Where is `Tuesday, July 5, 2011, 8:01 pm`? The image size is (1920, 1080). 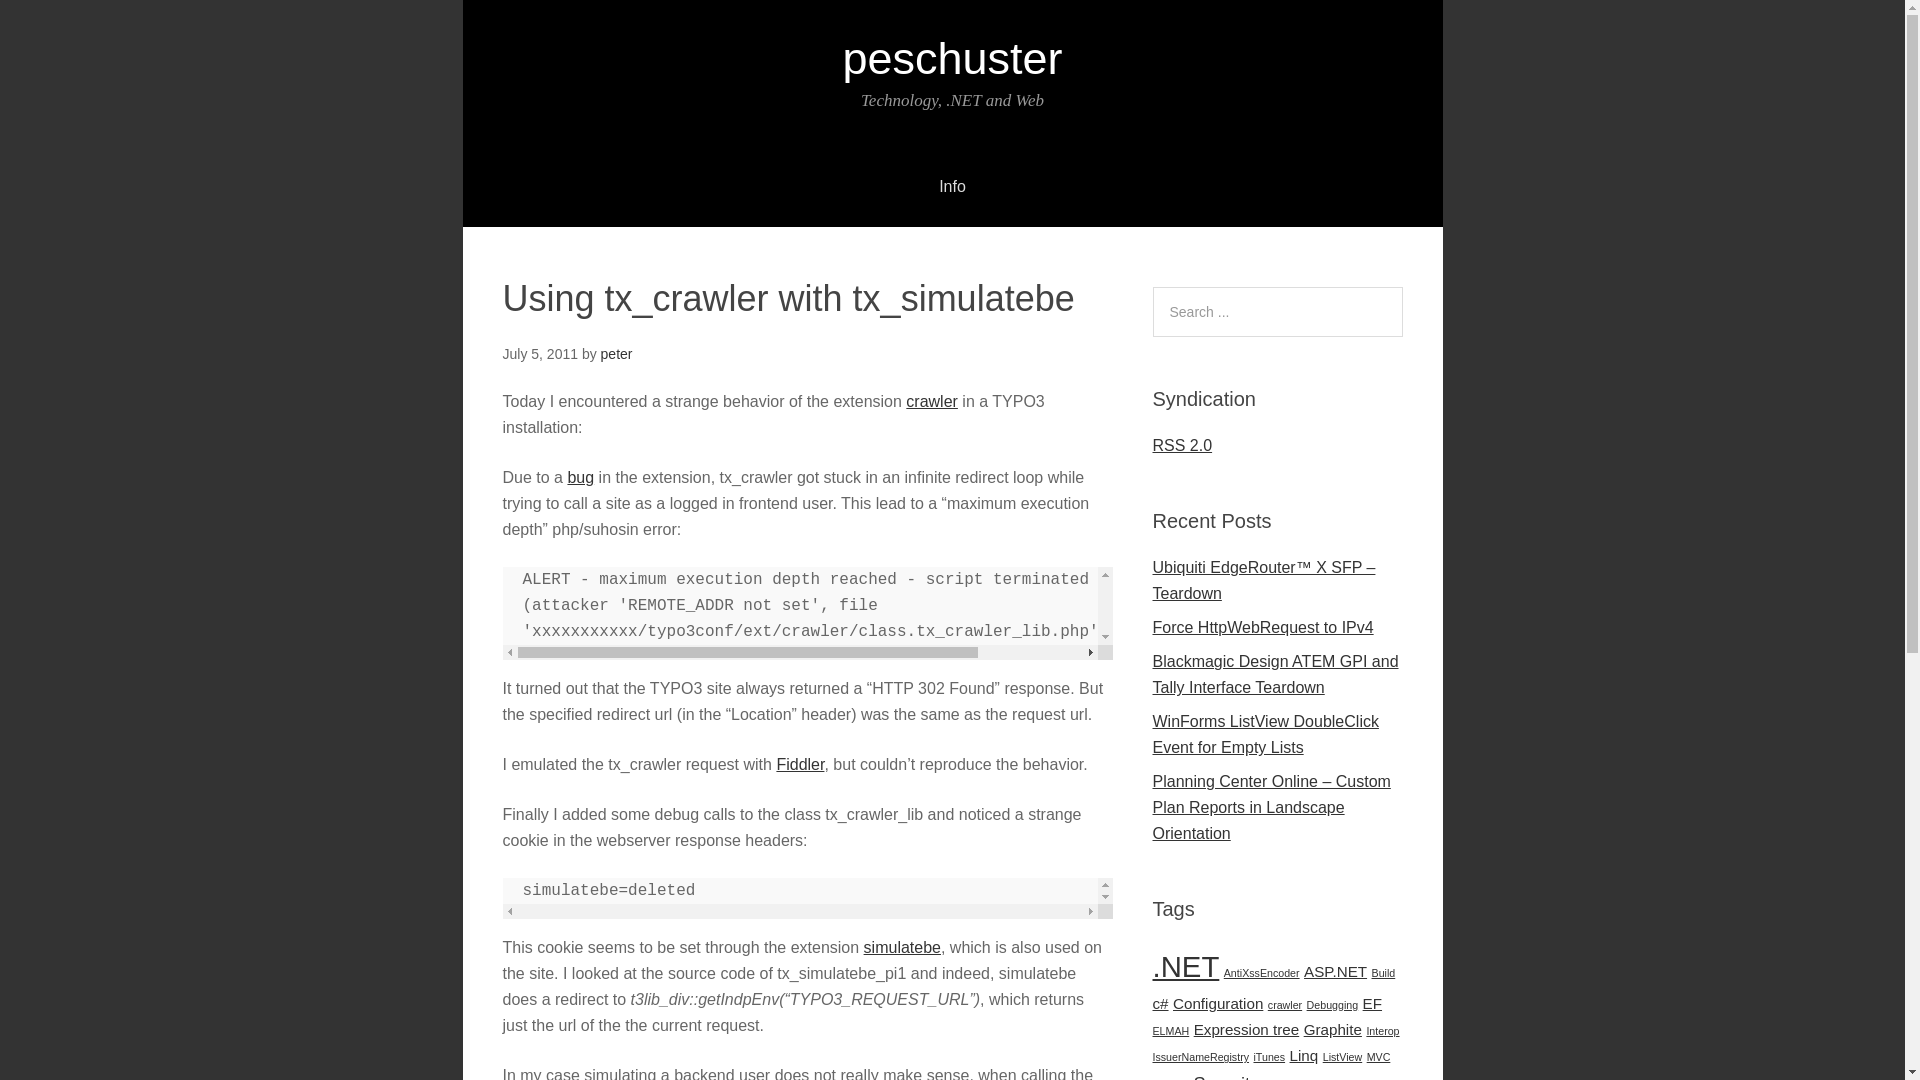 Tuesday, July 5, 2011, 8:01 pm is located at coordinates (539, 353).